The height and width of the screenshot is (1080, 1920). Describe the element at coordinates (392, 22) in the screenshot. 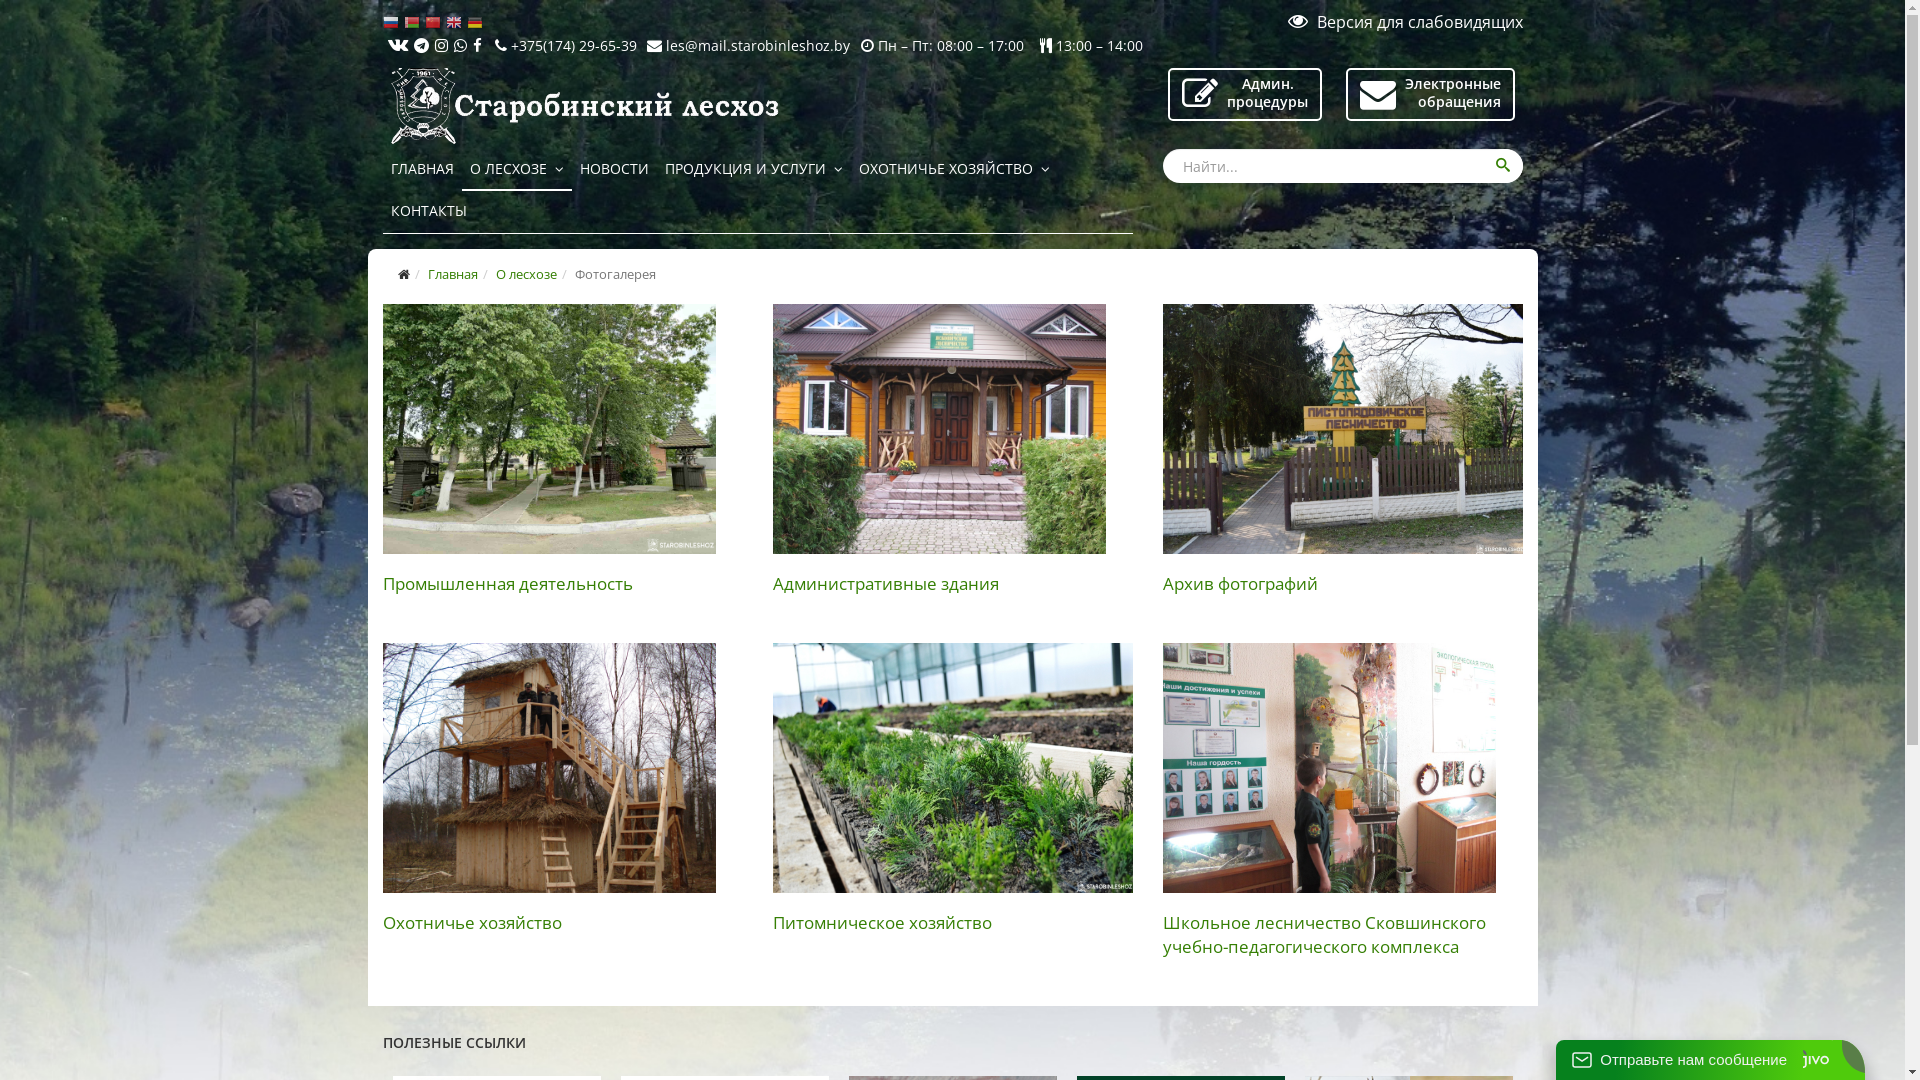

I see `Russian` at that location.